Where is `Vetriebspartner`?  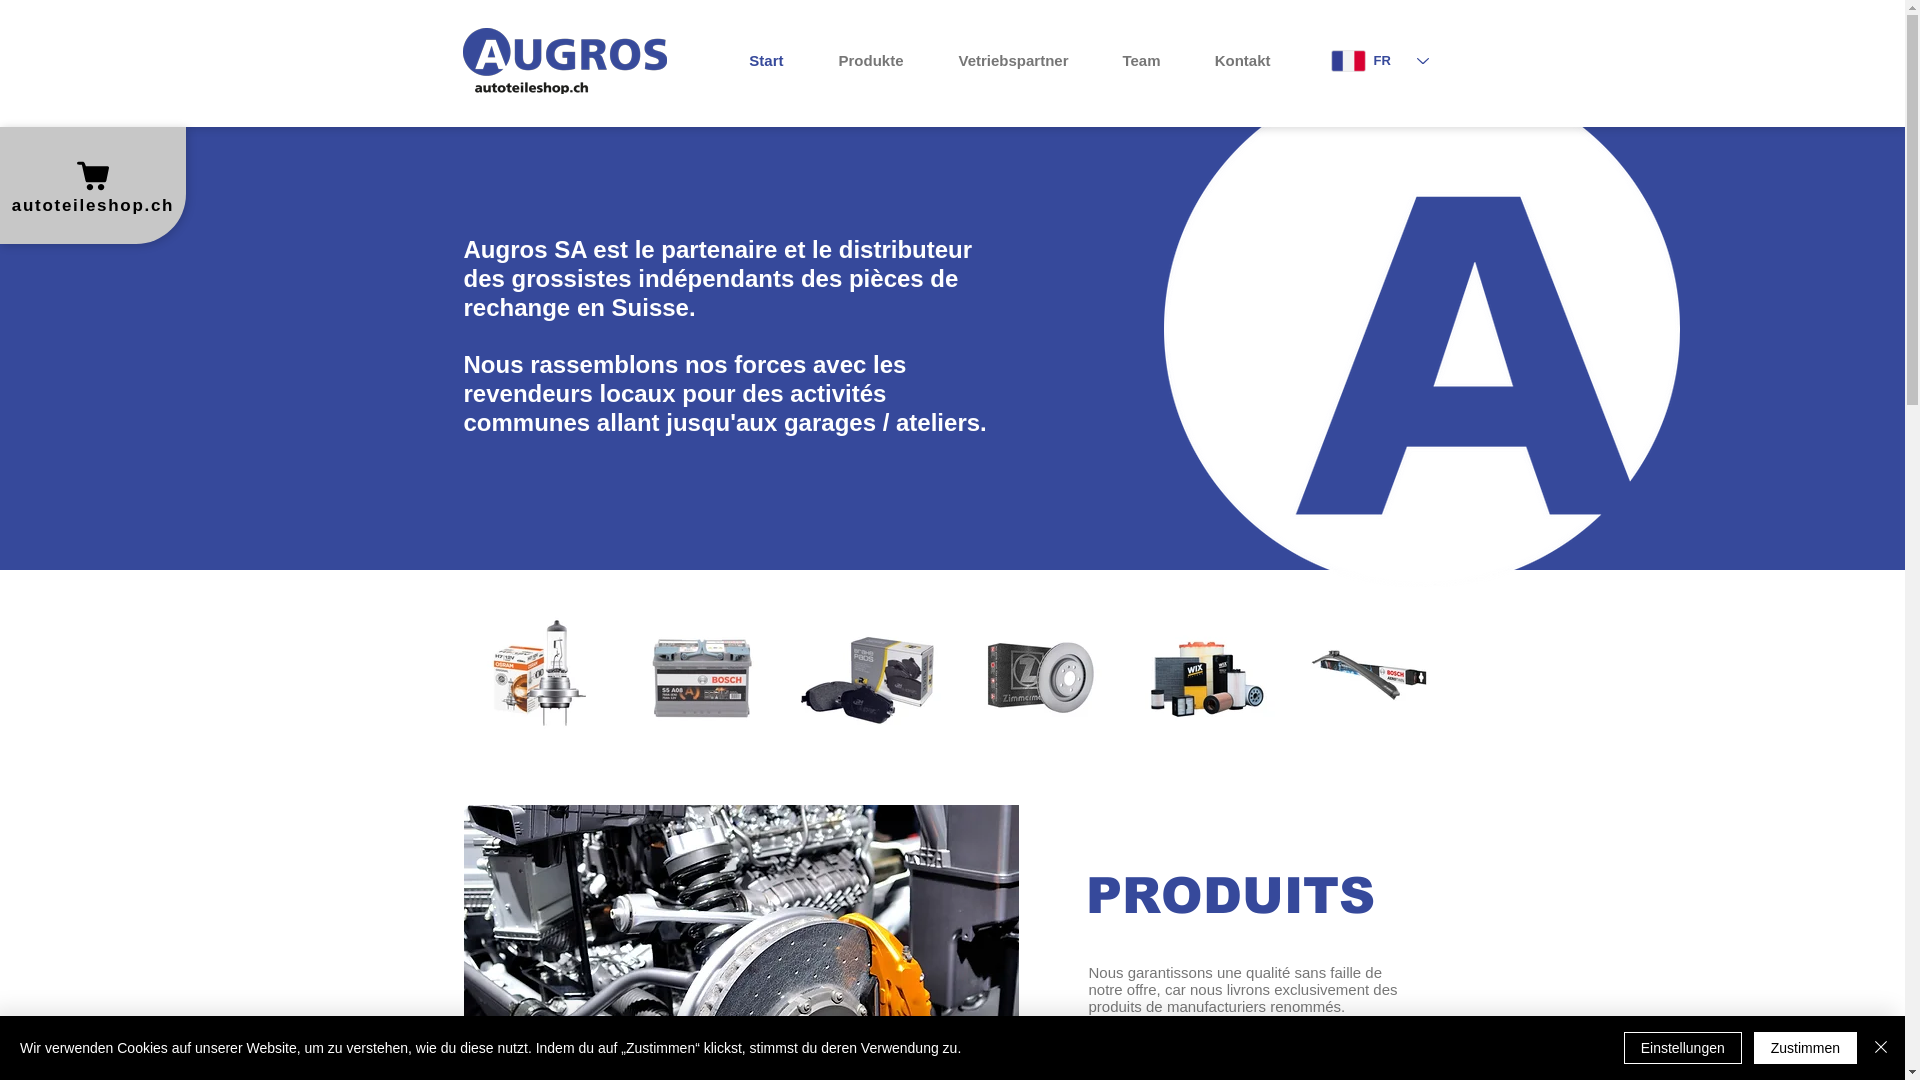
Vetriebspartner is located at coordinates (1000, 61).